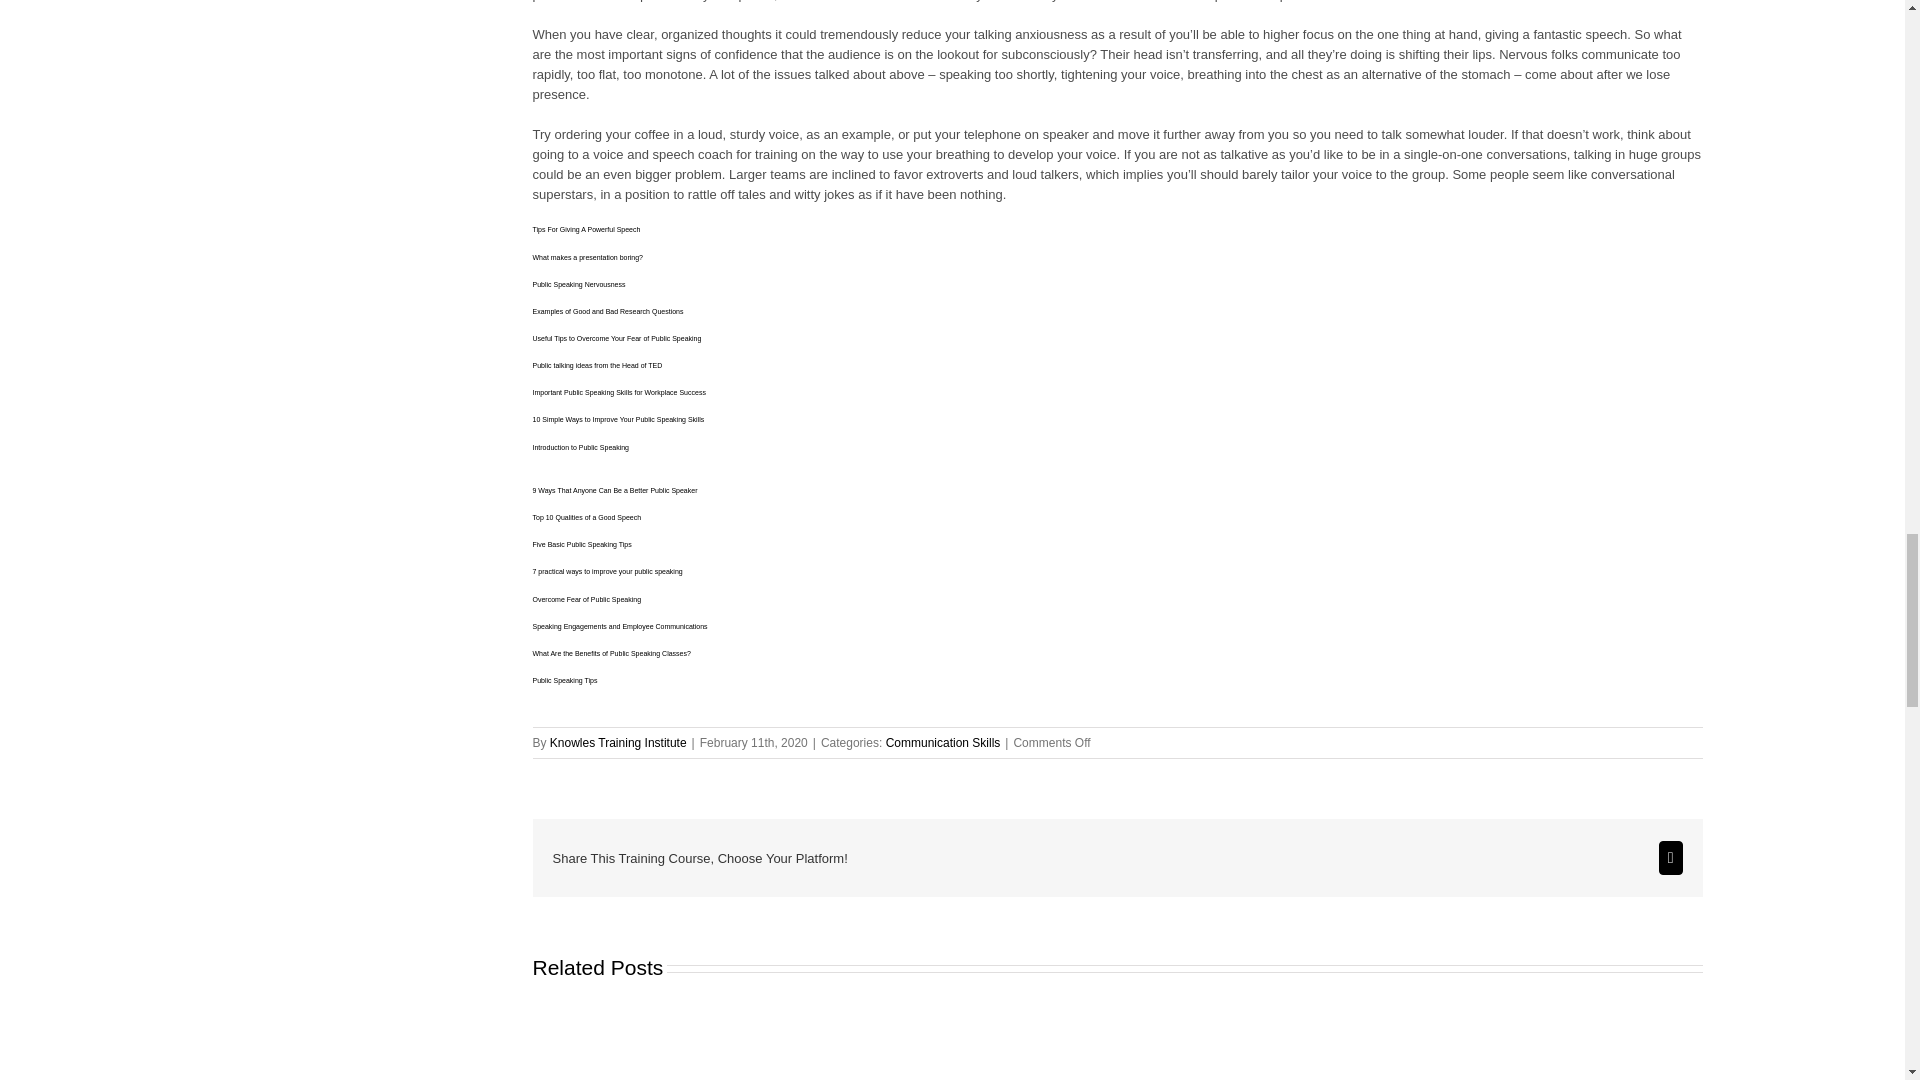 The height and width of the screenshot is (1080, 1920). What do you see at coordinates (585, 229) in the screenshot?
I see `Tips For Giving A Powerful Speech` at bounding box center [585, 229].